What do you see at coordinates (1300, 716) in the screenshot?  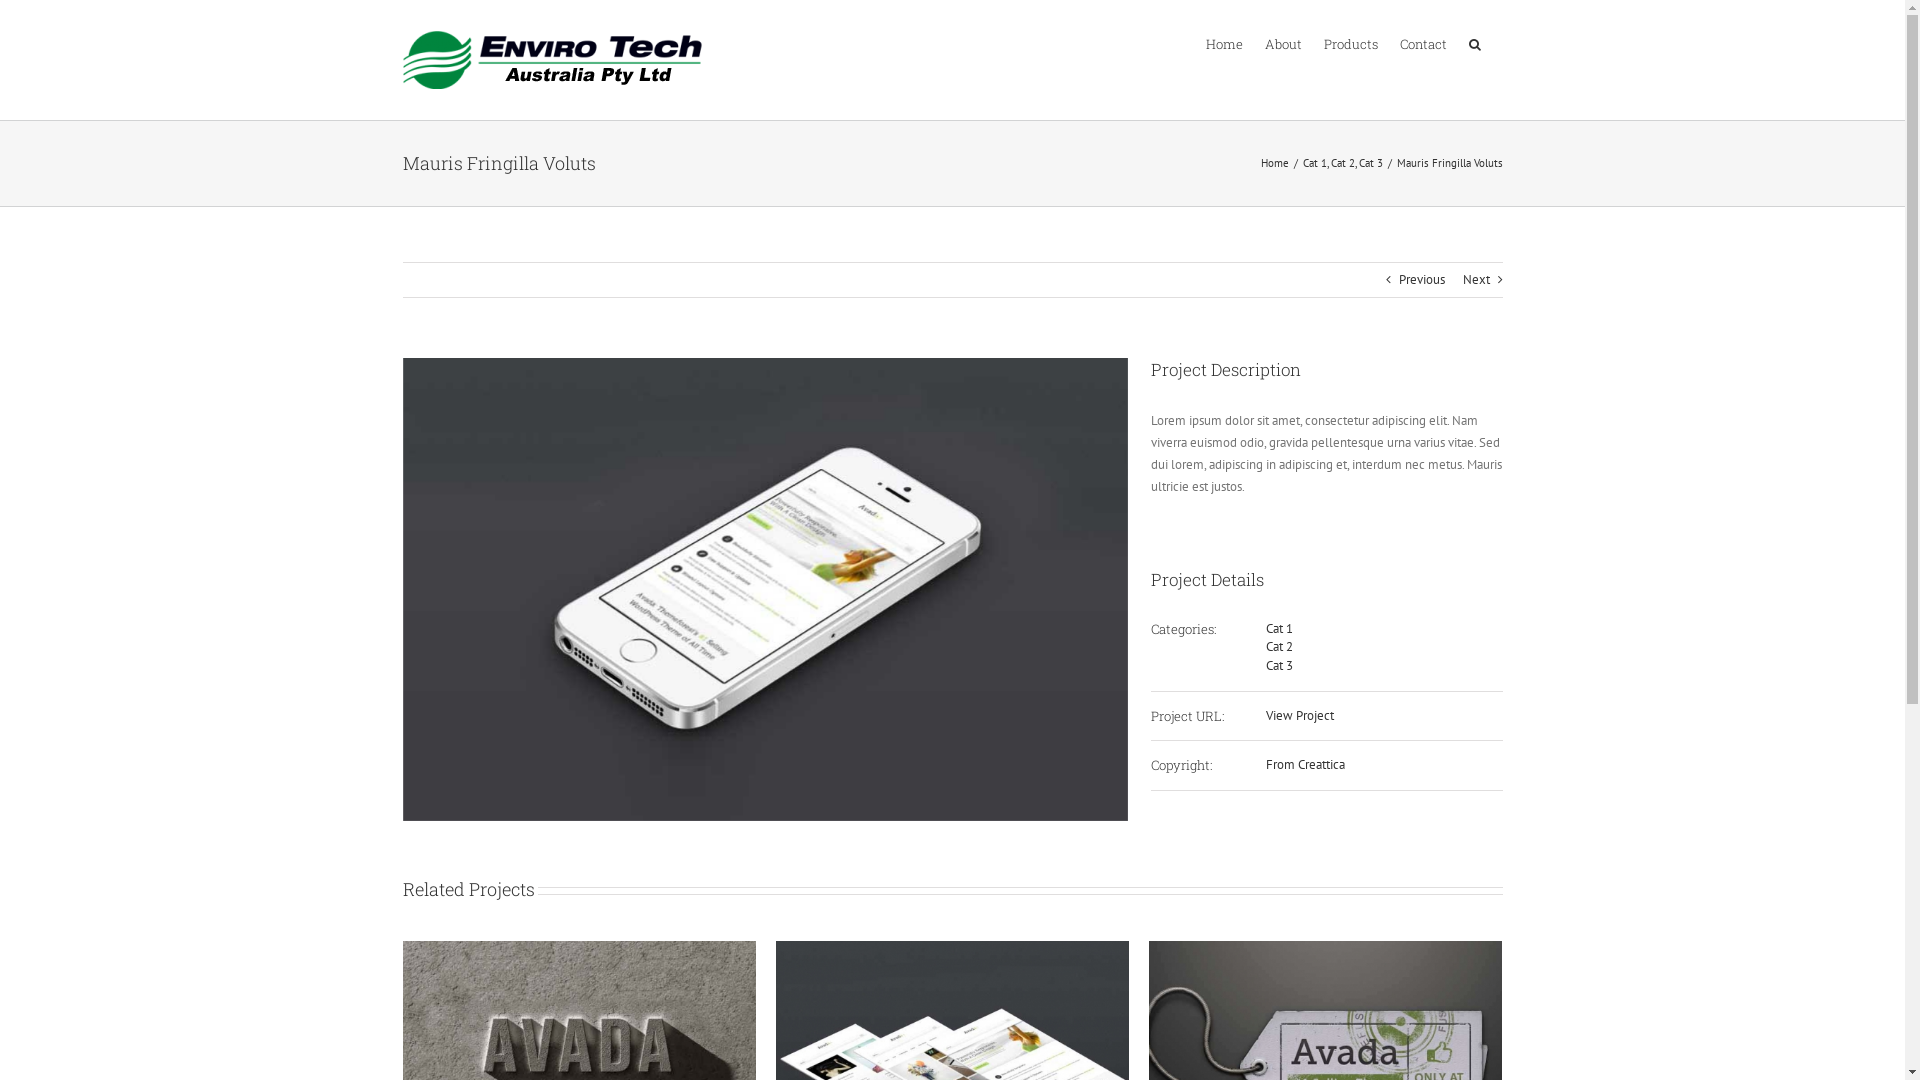 I see `View Project` at bounding box center [1300, 716].